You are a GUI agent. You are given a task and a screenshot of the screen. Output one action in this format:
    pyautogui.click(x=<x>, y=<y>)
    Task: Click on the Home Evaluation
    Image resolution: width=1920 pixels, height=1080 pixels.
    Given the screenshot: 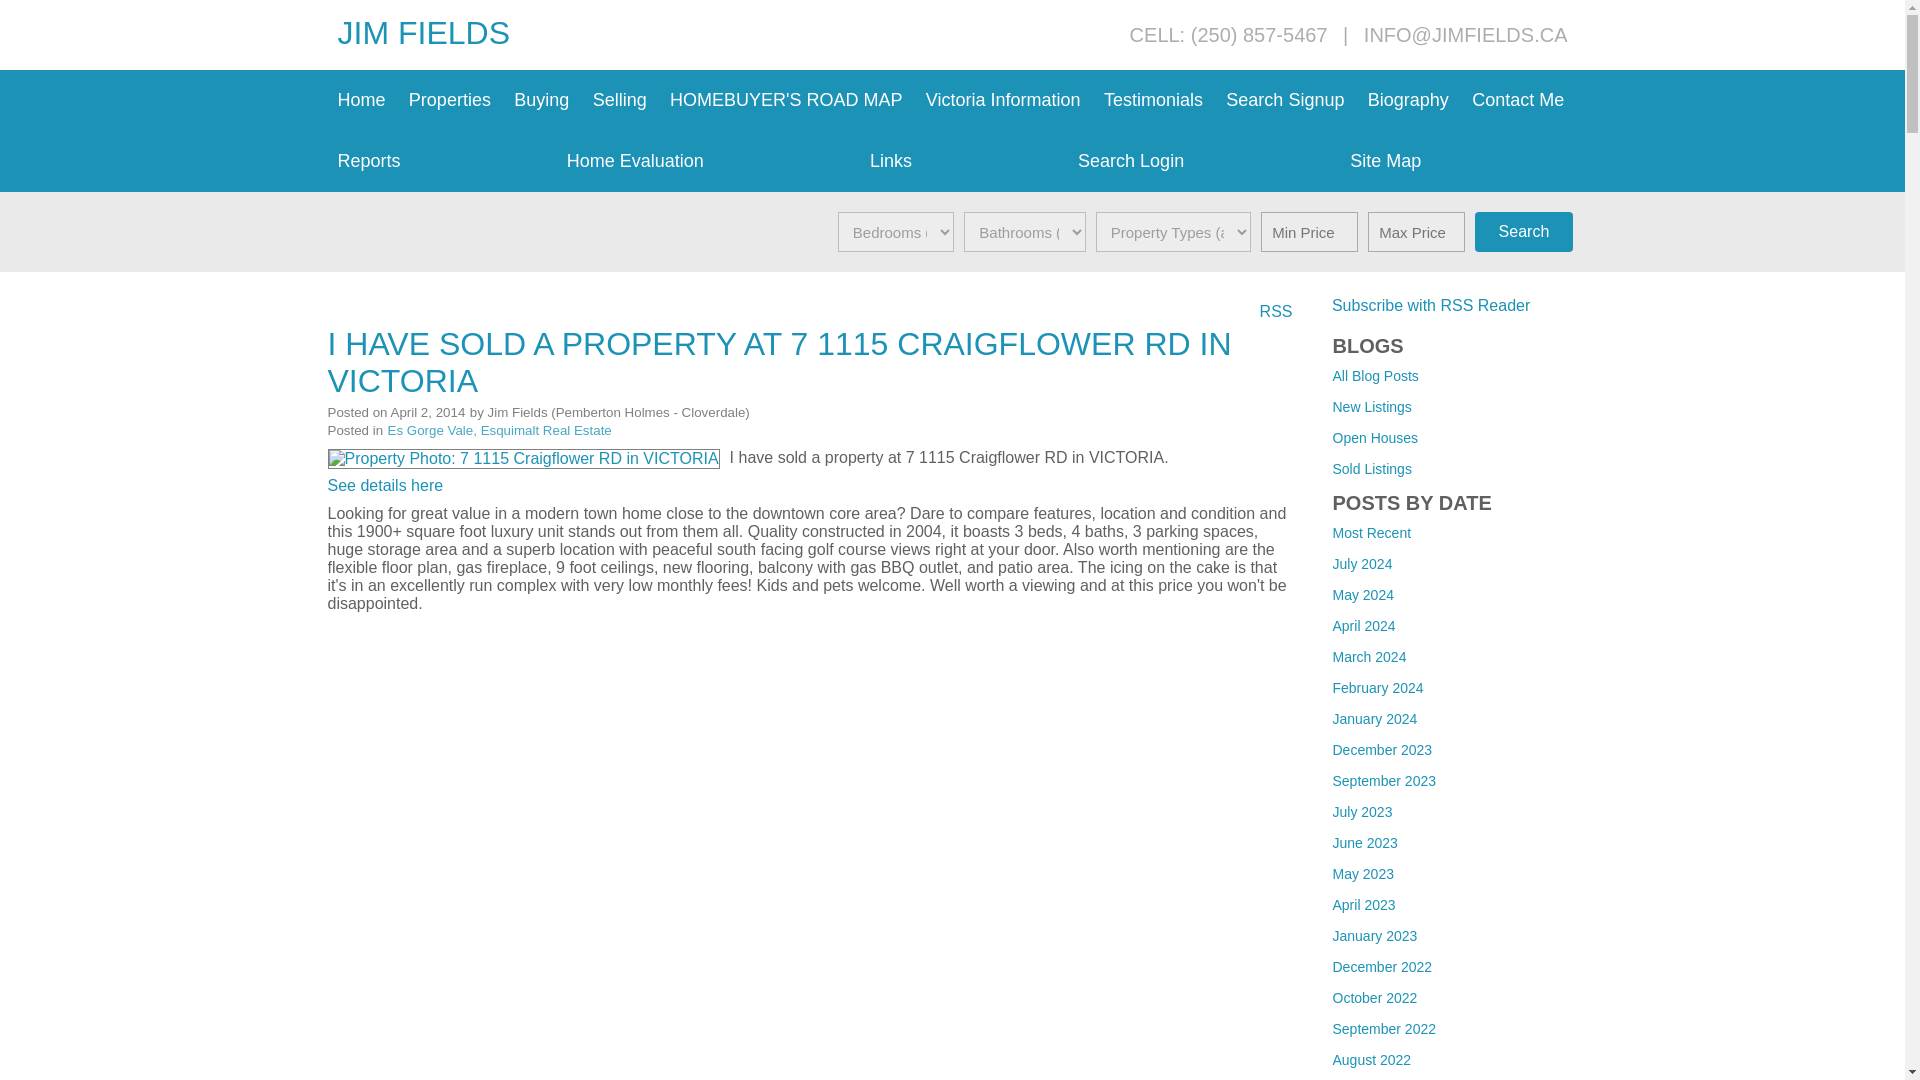 What is the action you would take?
    pyautogui.click(x=708, y=161)
    